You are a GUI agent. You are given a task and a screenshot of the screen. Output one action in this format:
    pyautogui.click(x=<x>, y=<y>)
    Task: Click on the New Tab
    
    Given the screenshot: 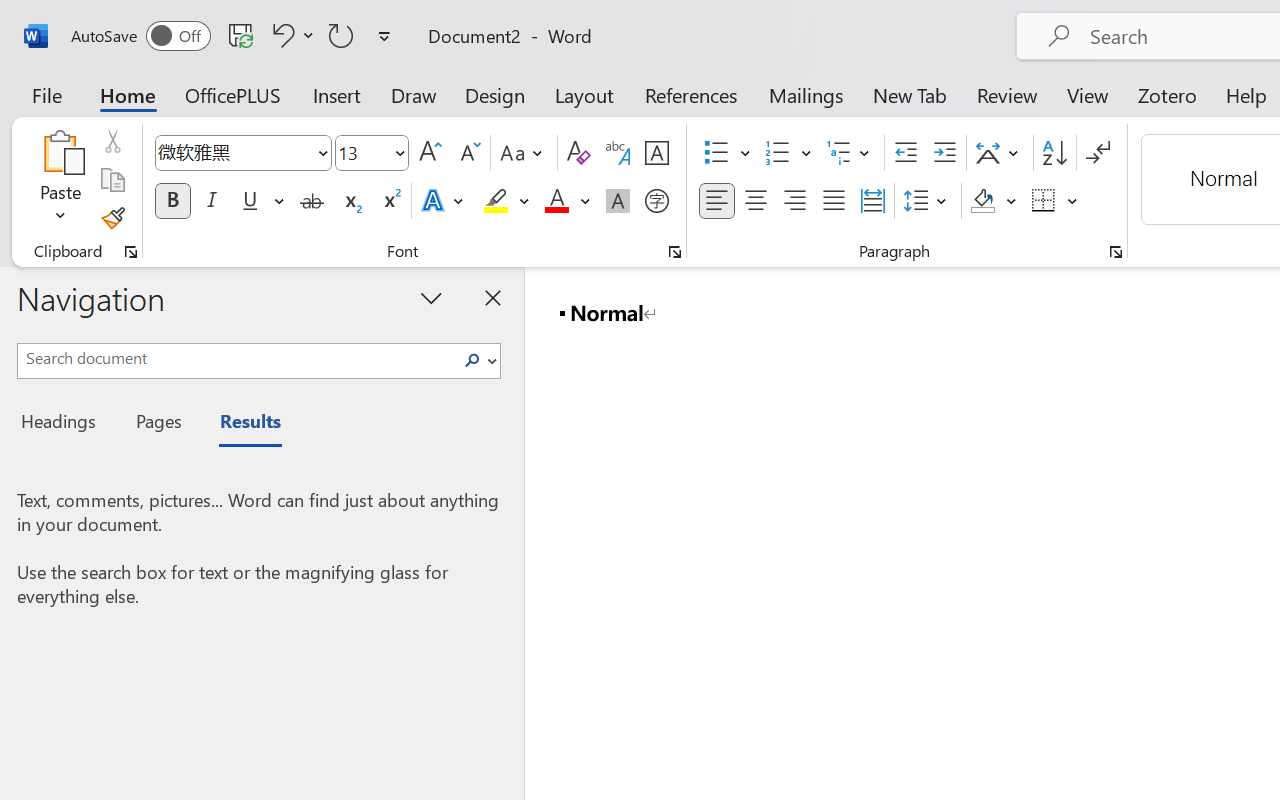 What is the action you would take?
    pyautogui.click(x=910, y=94)
    